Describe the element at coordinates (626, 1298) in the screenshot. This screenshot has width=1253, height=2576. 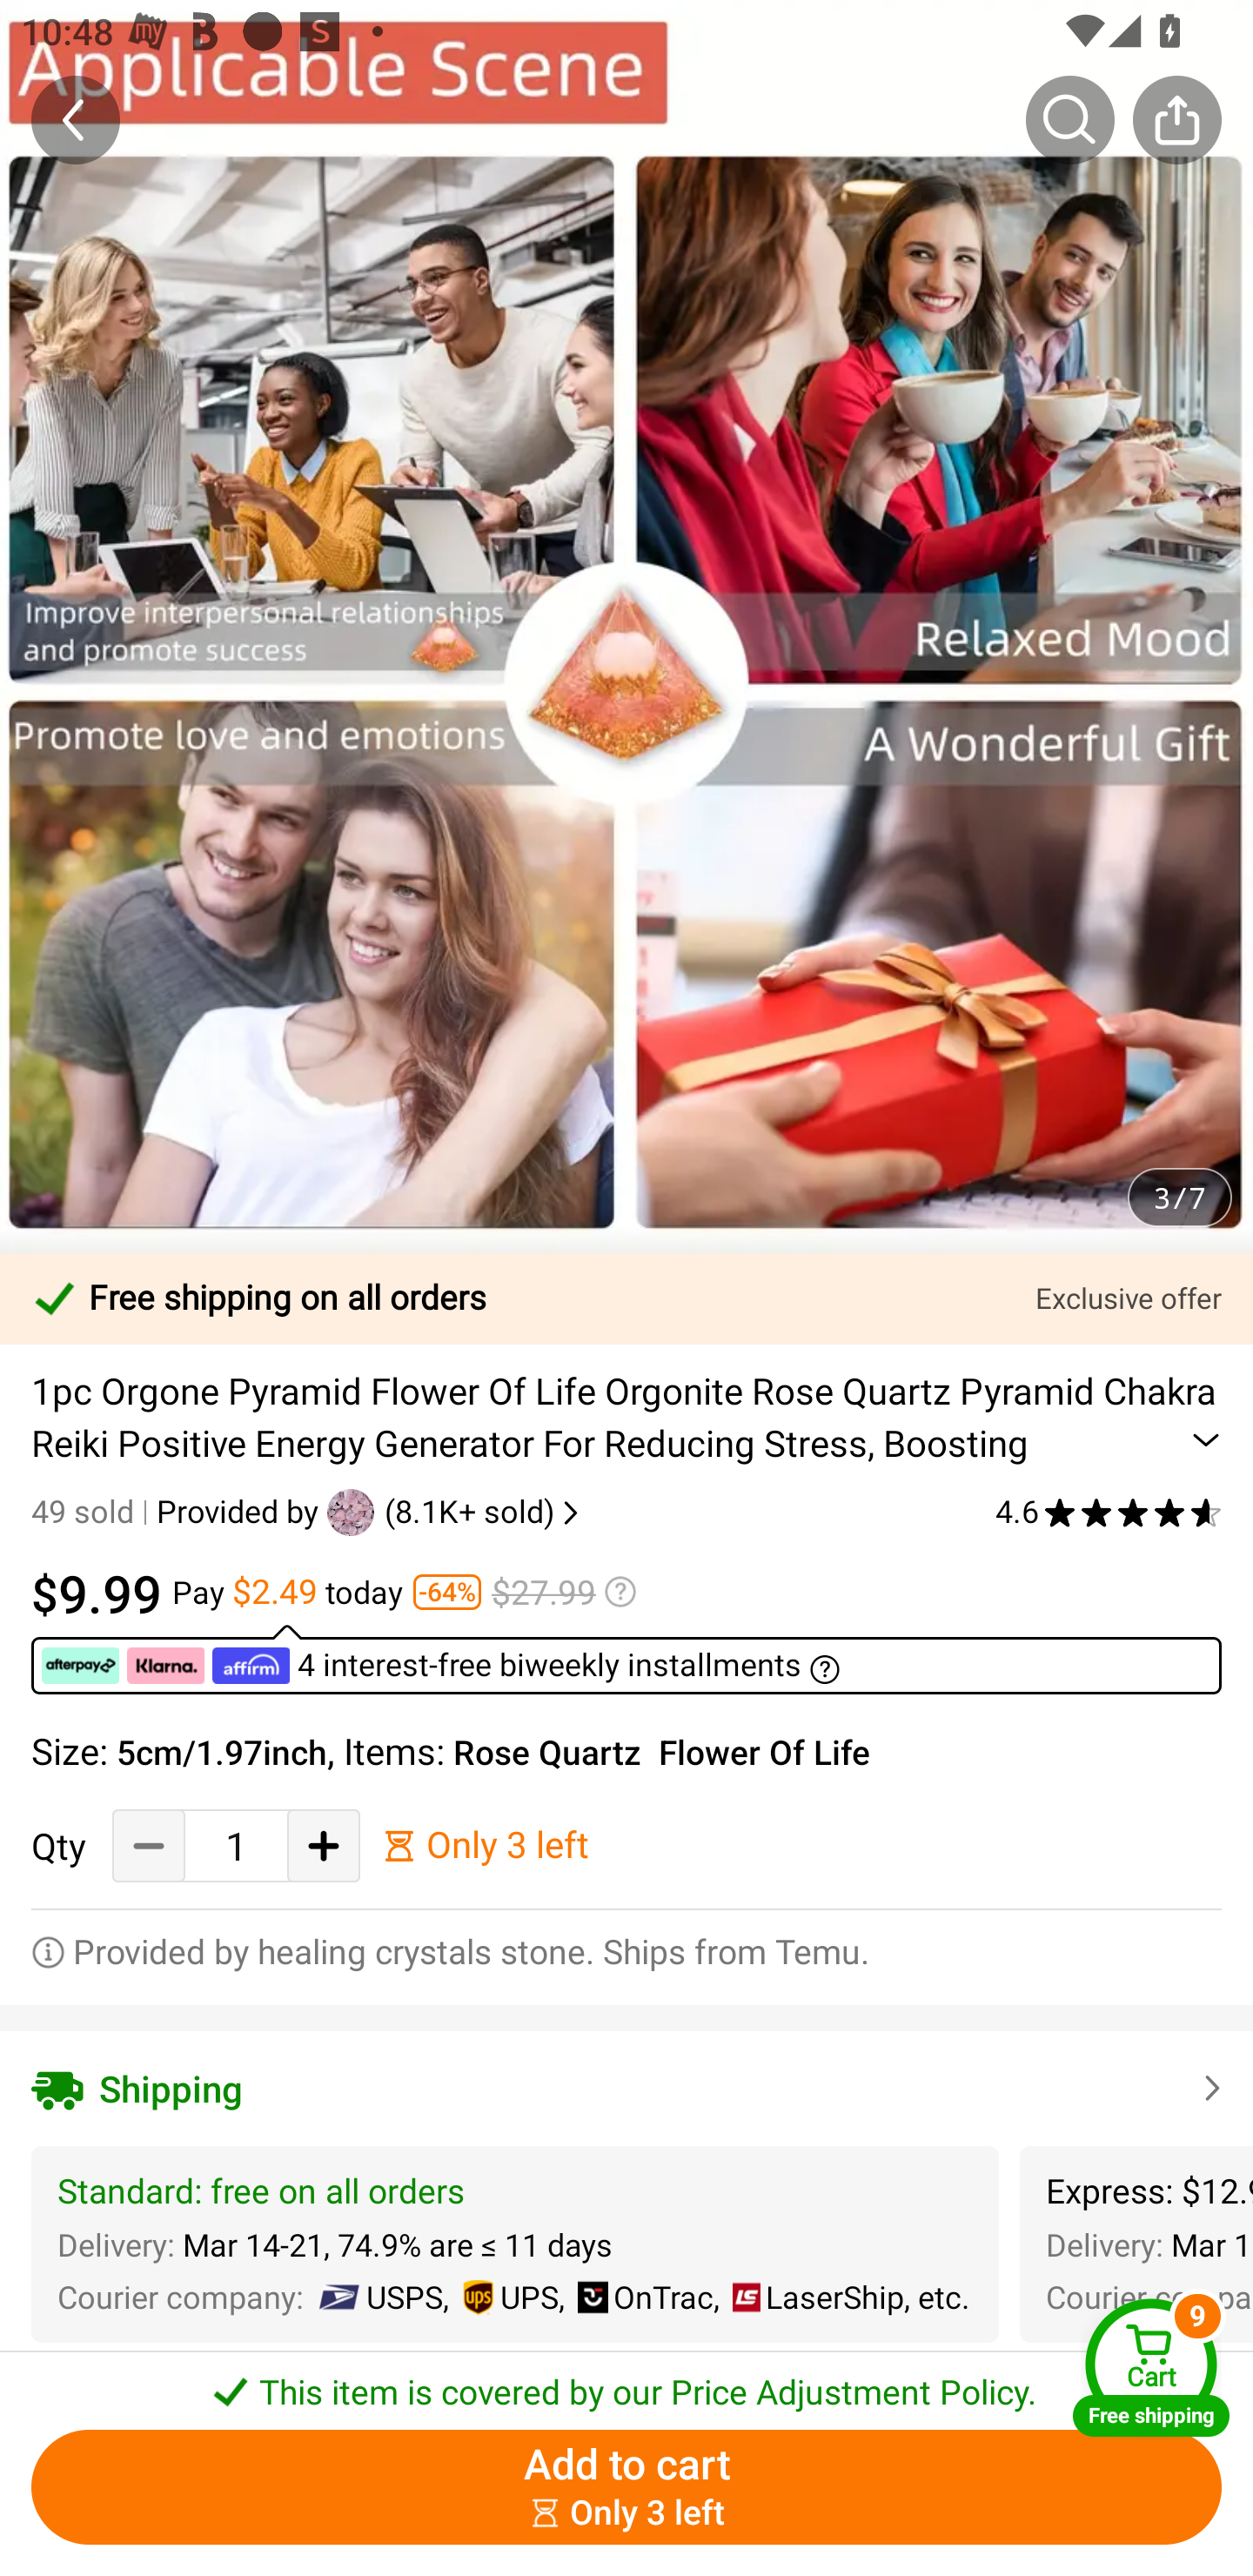
I see `Free shipping on all orders Exclusive offer` at that location.